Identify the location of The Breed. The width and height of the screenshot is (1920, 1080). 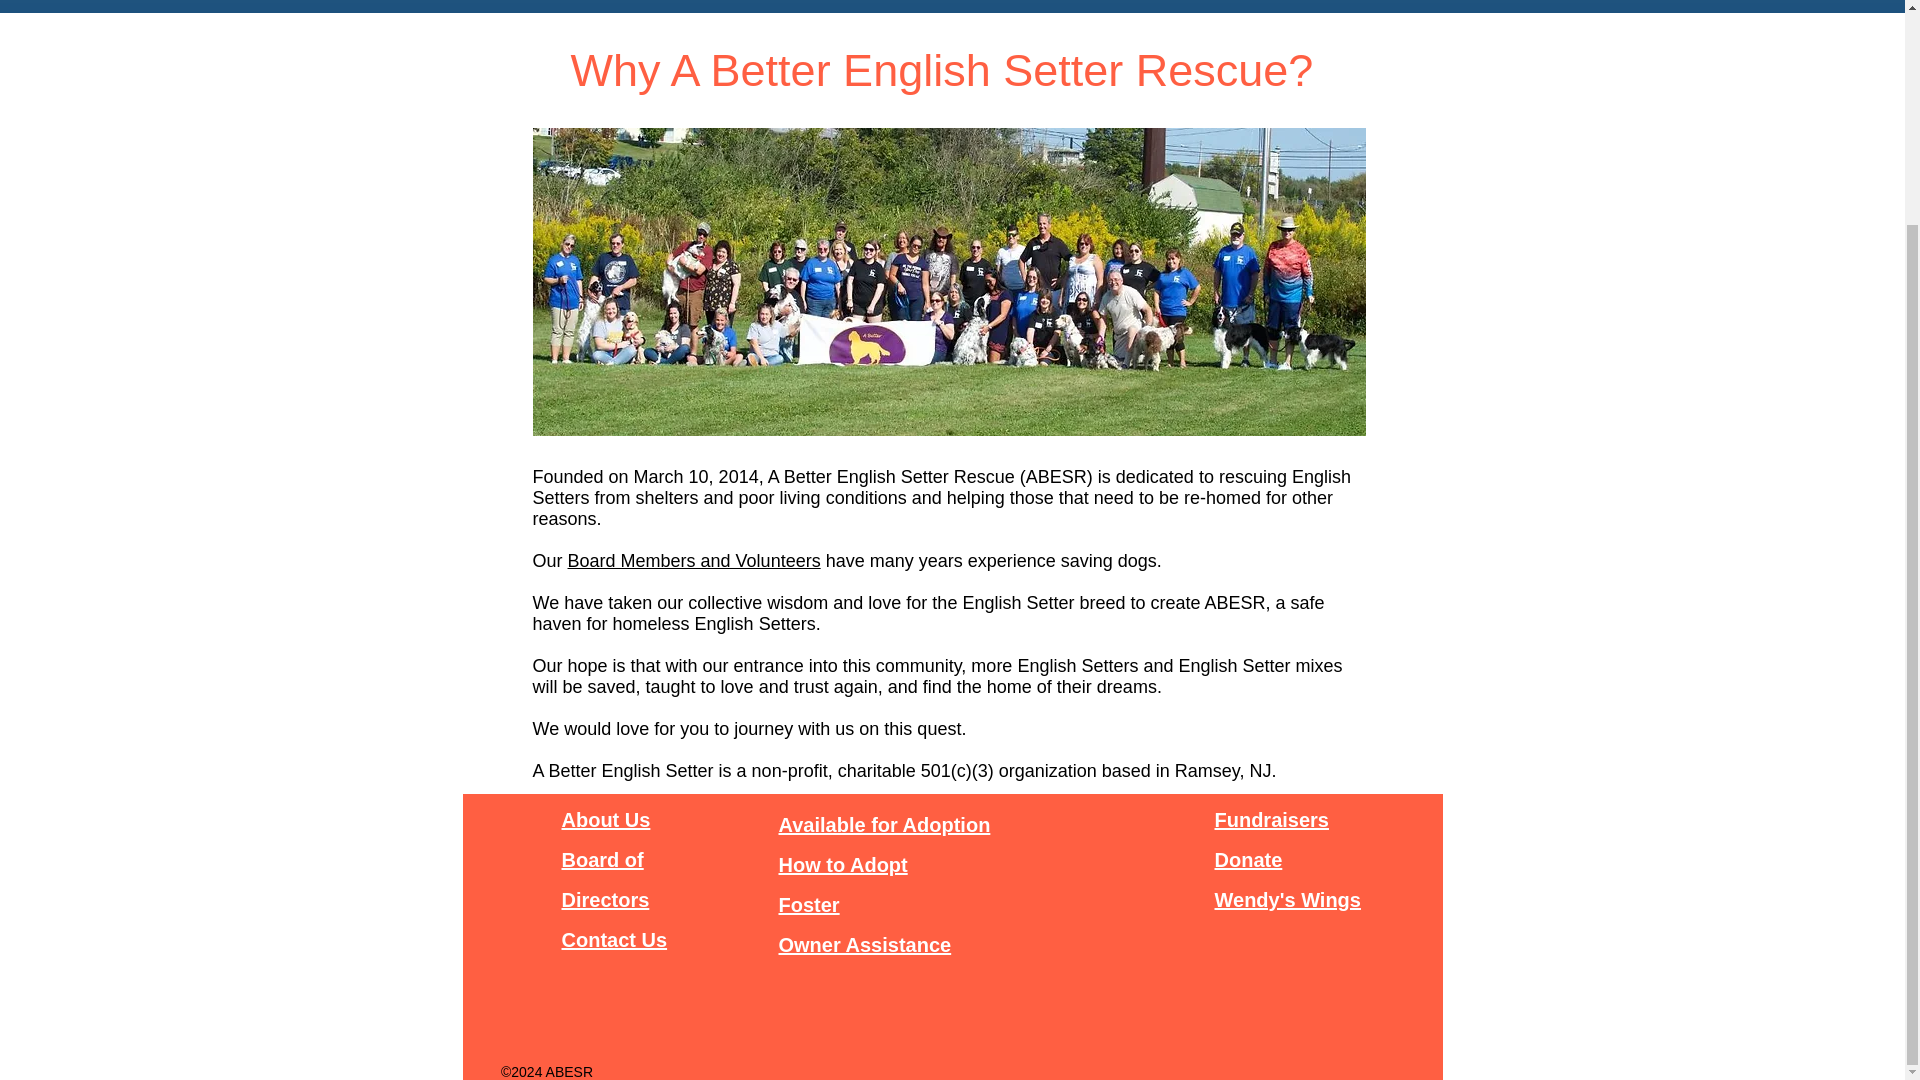
(899, 4).